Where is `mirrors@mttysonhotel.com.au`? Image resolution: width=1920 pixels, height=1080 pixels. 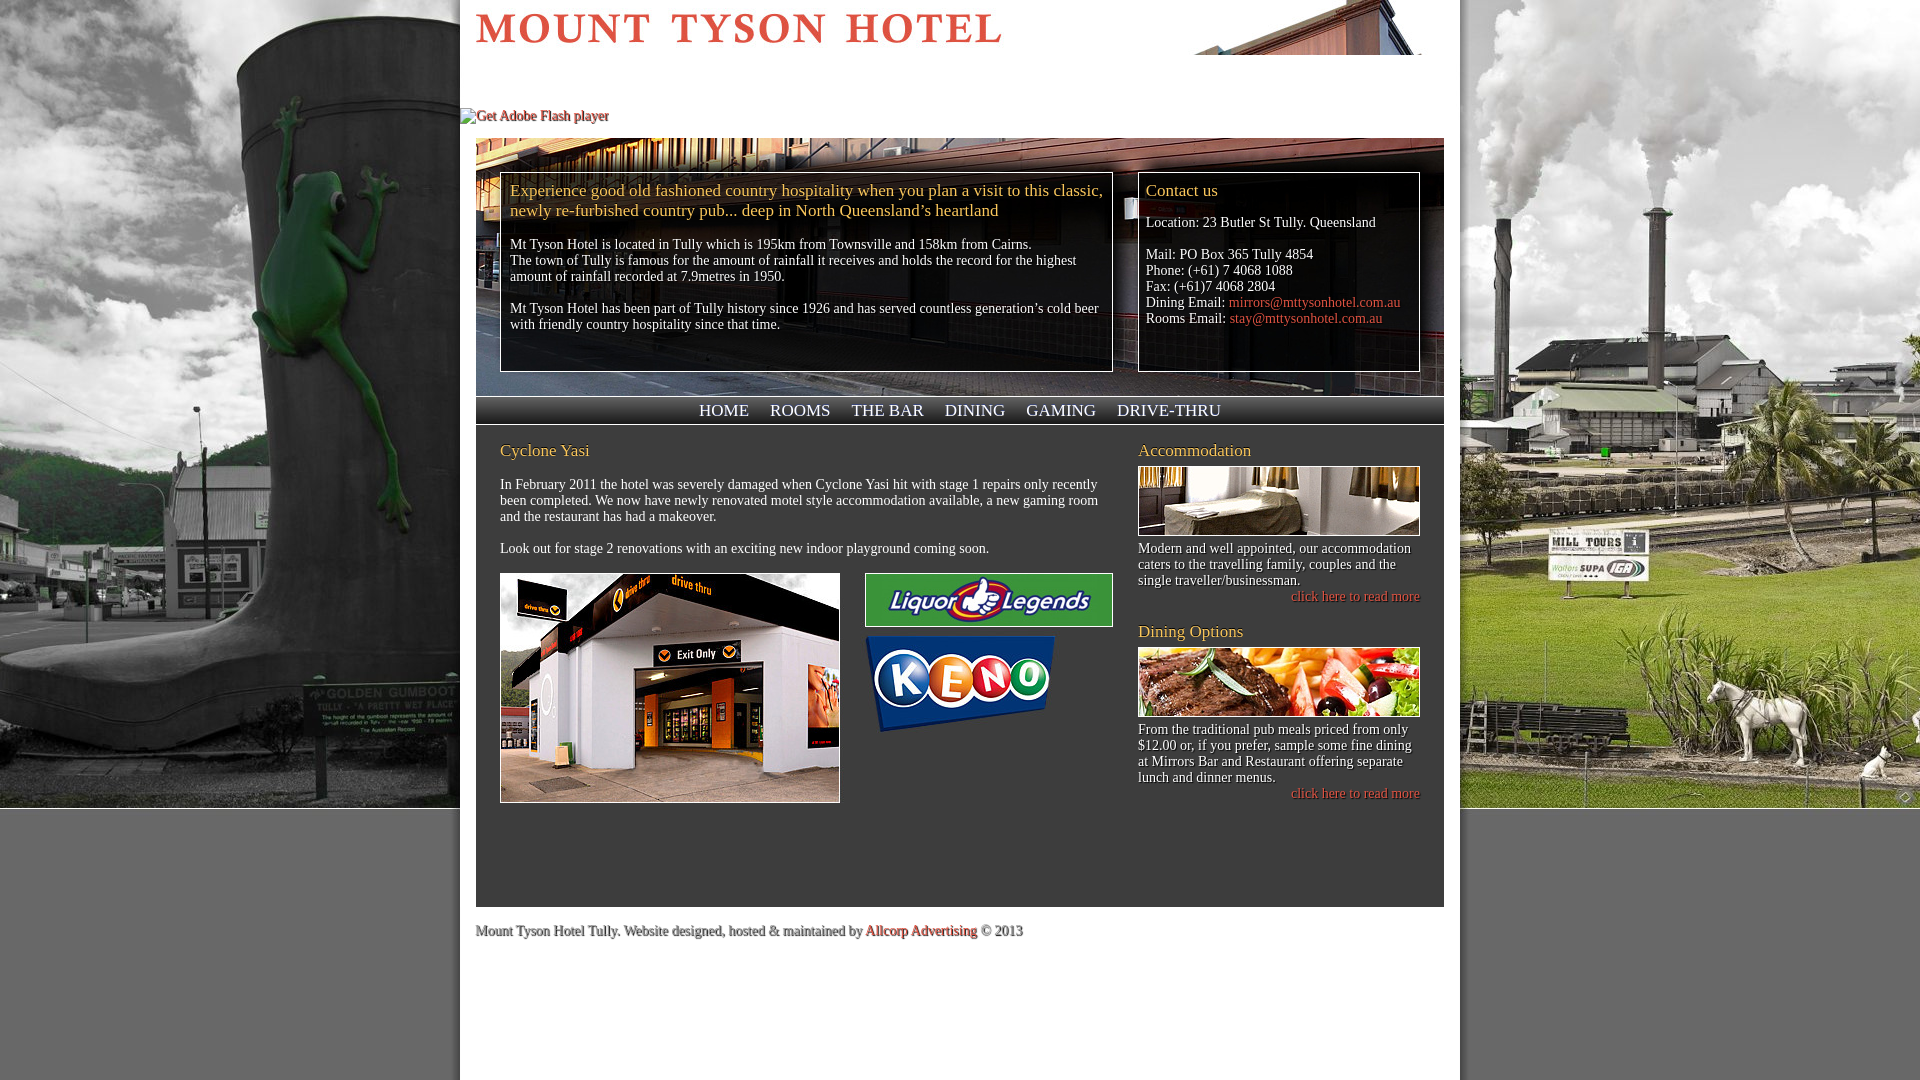 mirrors@mttysonhotel.com.au is located at coordinates (1315, 302).